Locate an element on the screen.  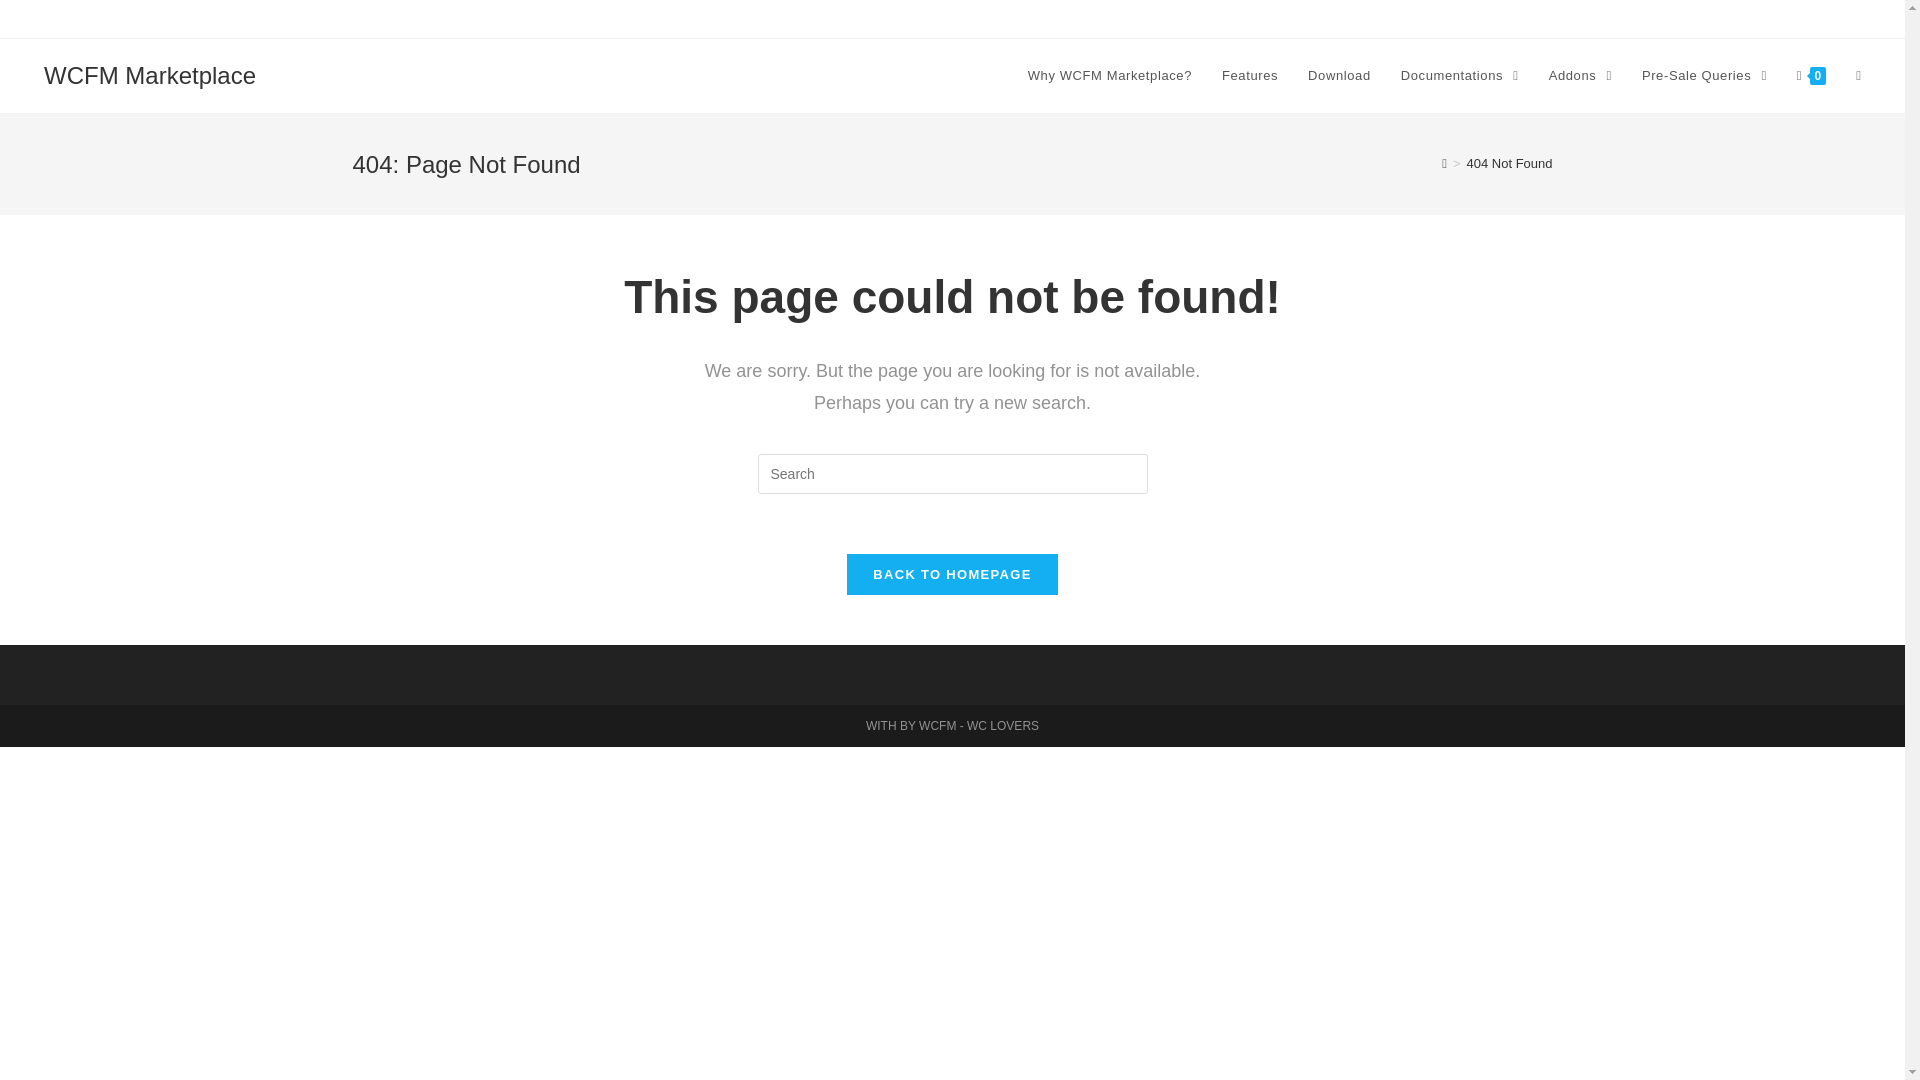
WCFM Marketplace is located at coordinates (150, 74).